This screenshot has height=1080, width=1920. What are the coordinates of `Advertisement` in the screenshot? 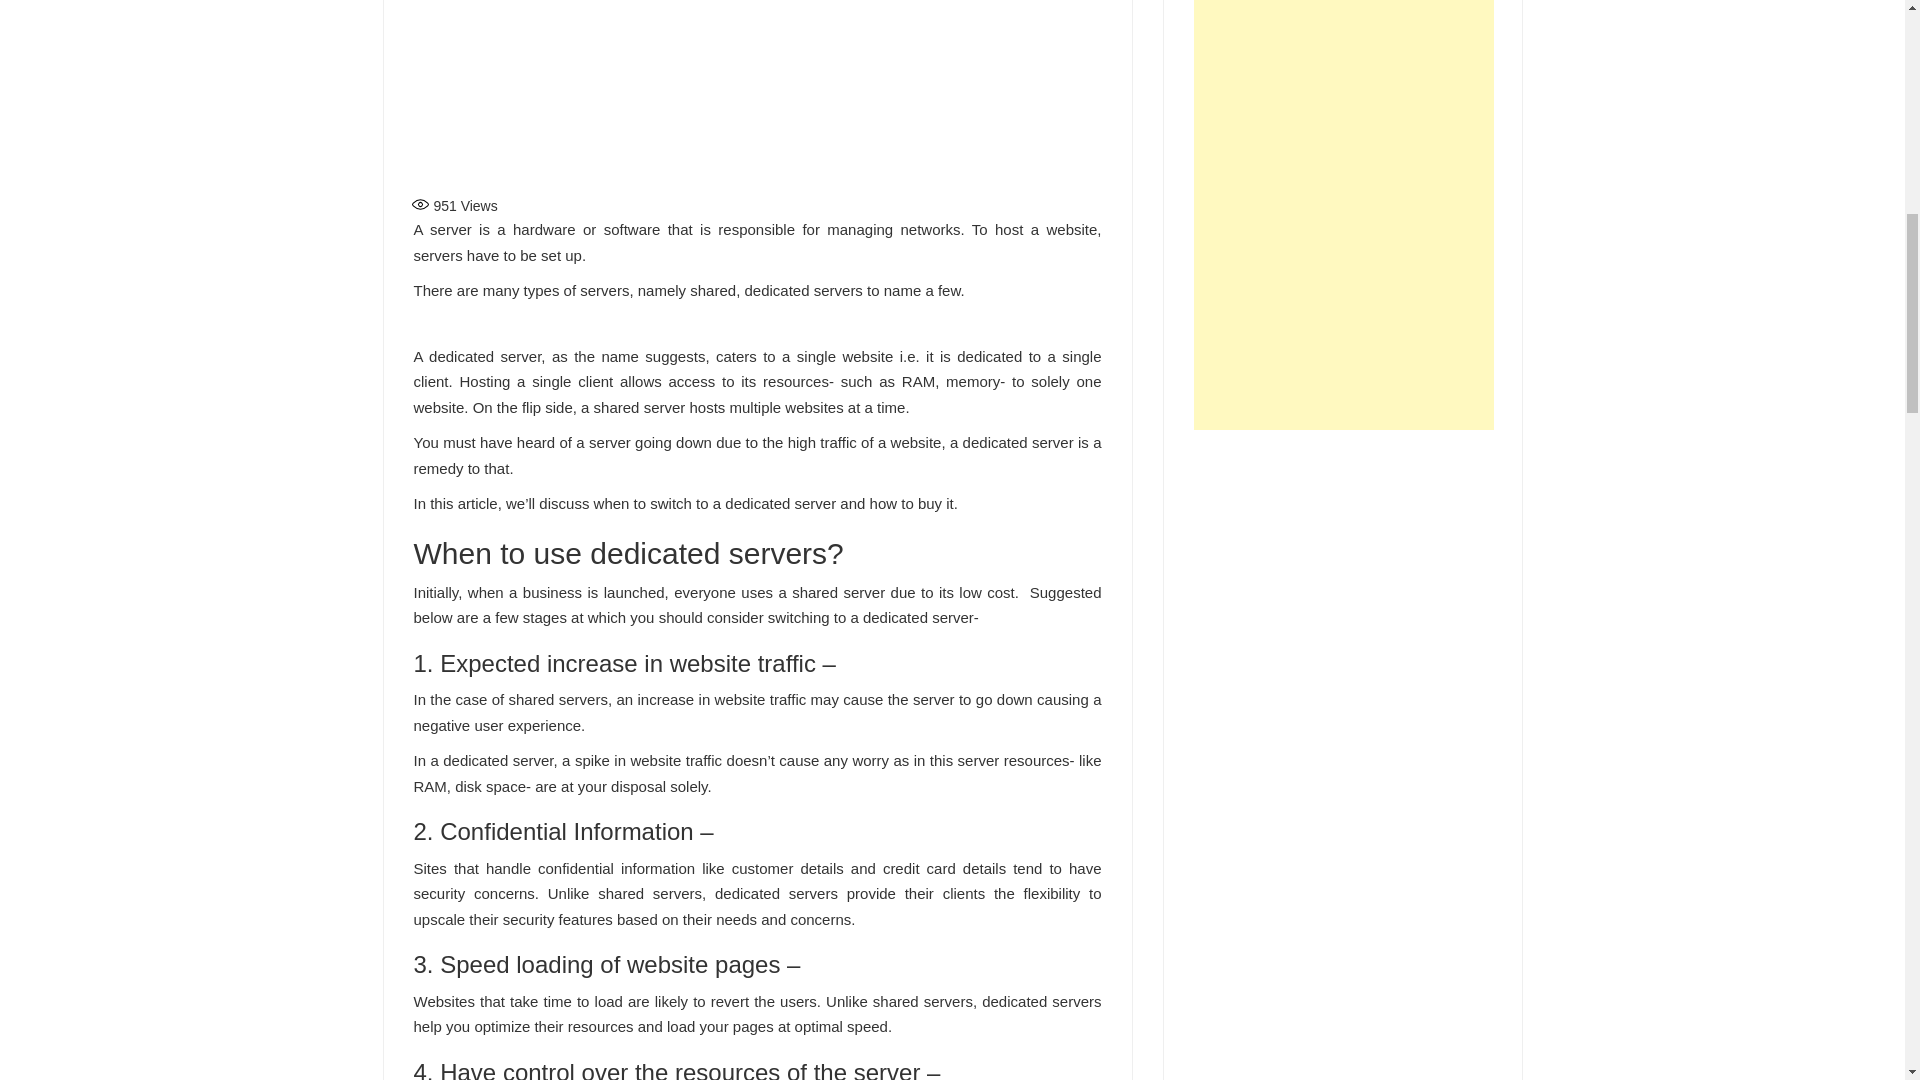 It's located at (1344, 746).